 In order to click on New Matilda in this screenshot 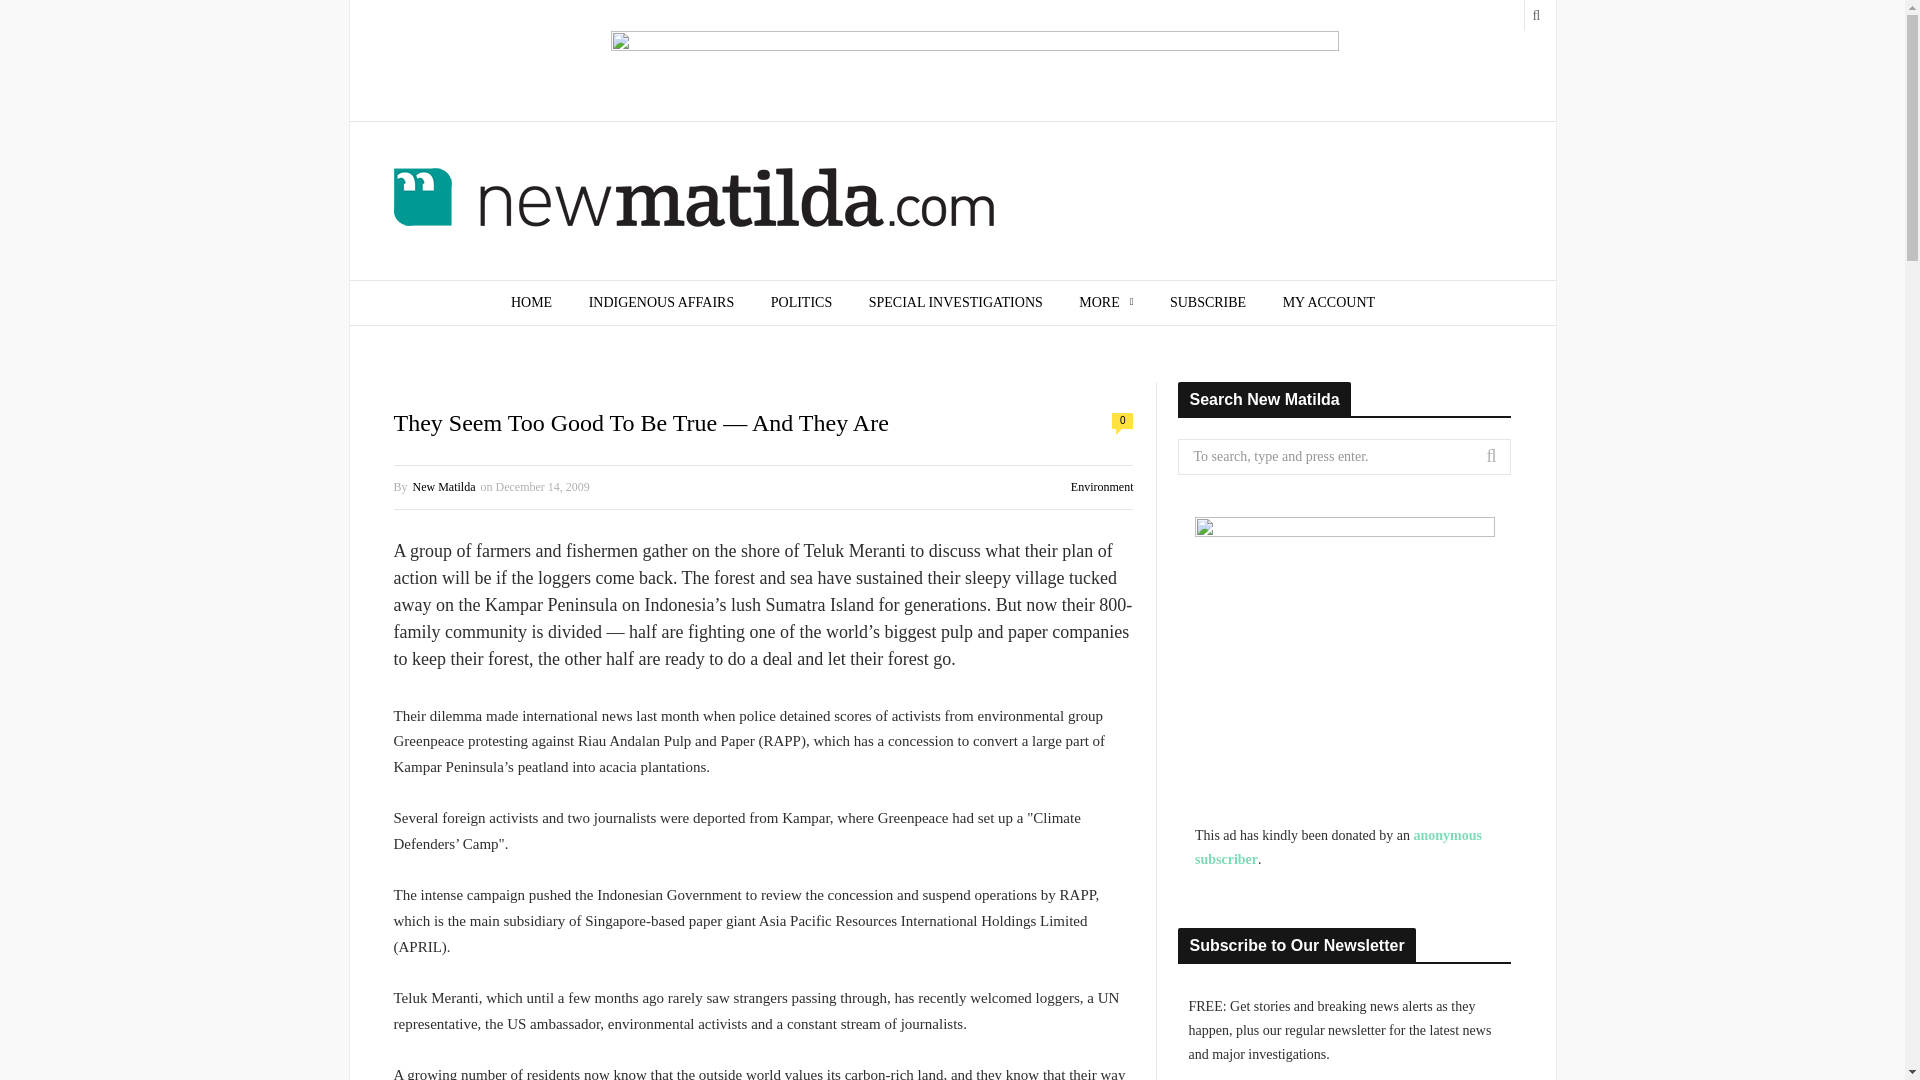, I will do `click(444, 486)`.